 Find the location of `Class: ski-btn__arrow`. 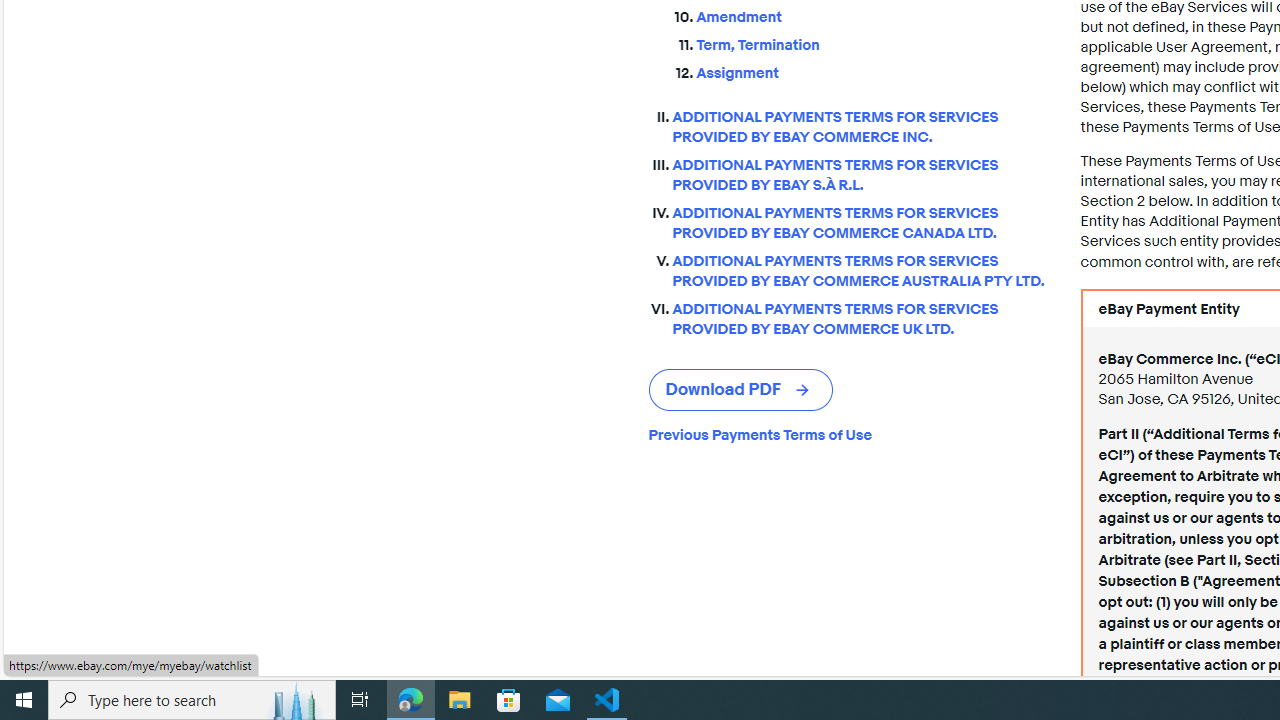

Class: ski-btn__arrow is located at coordinates (804, 390).